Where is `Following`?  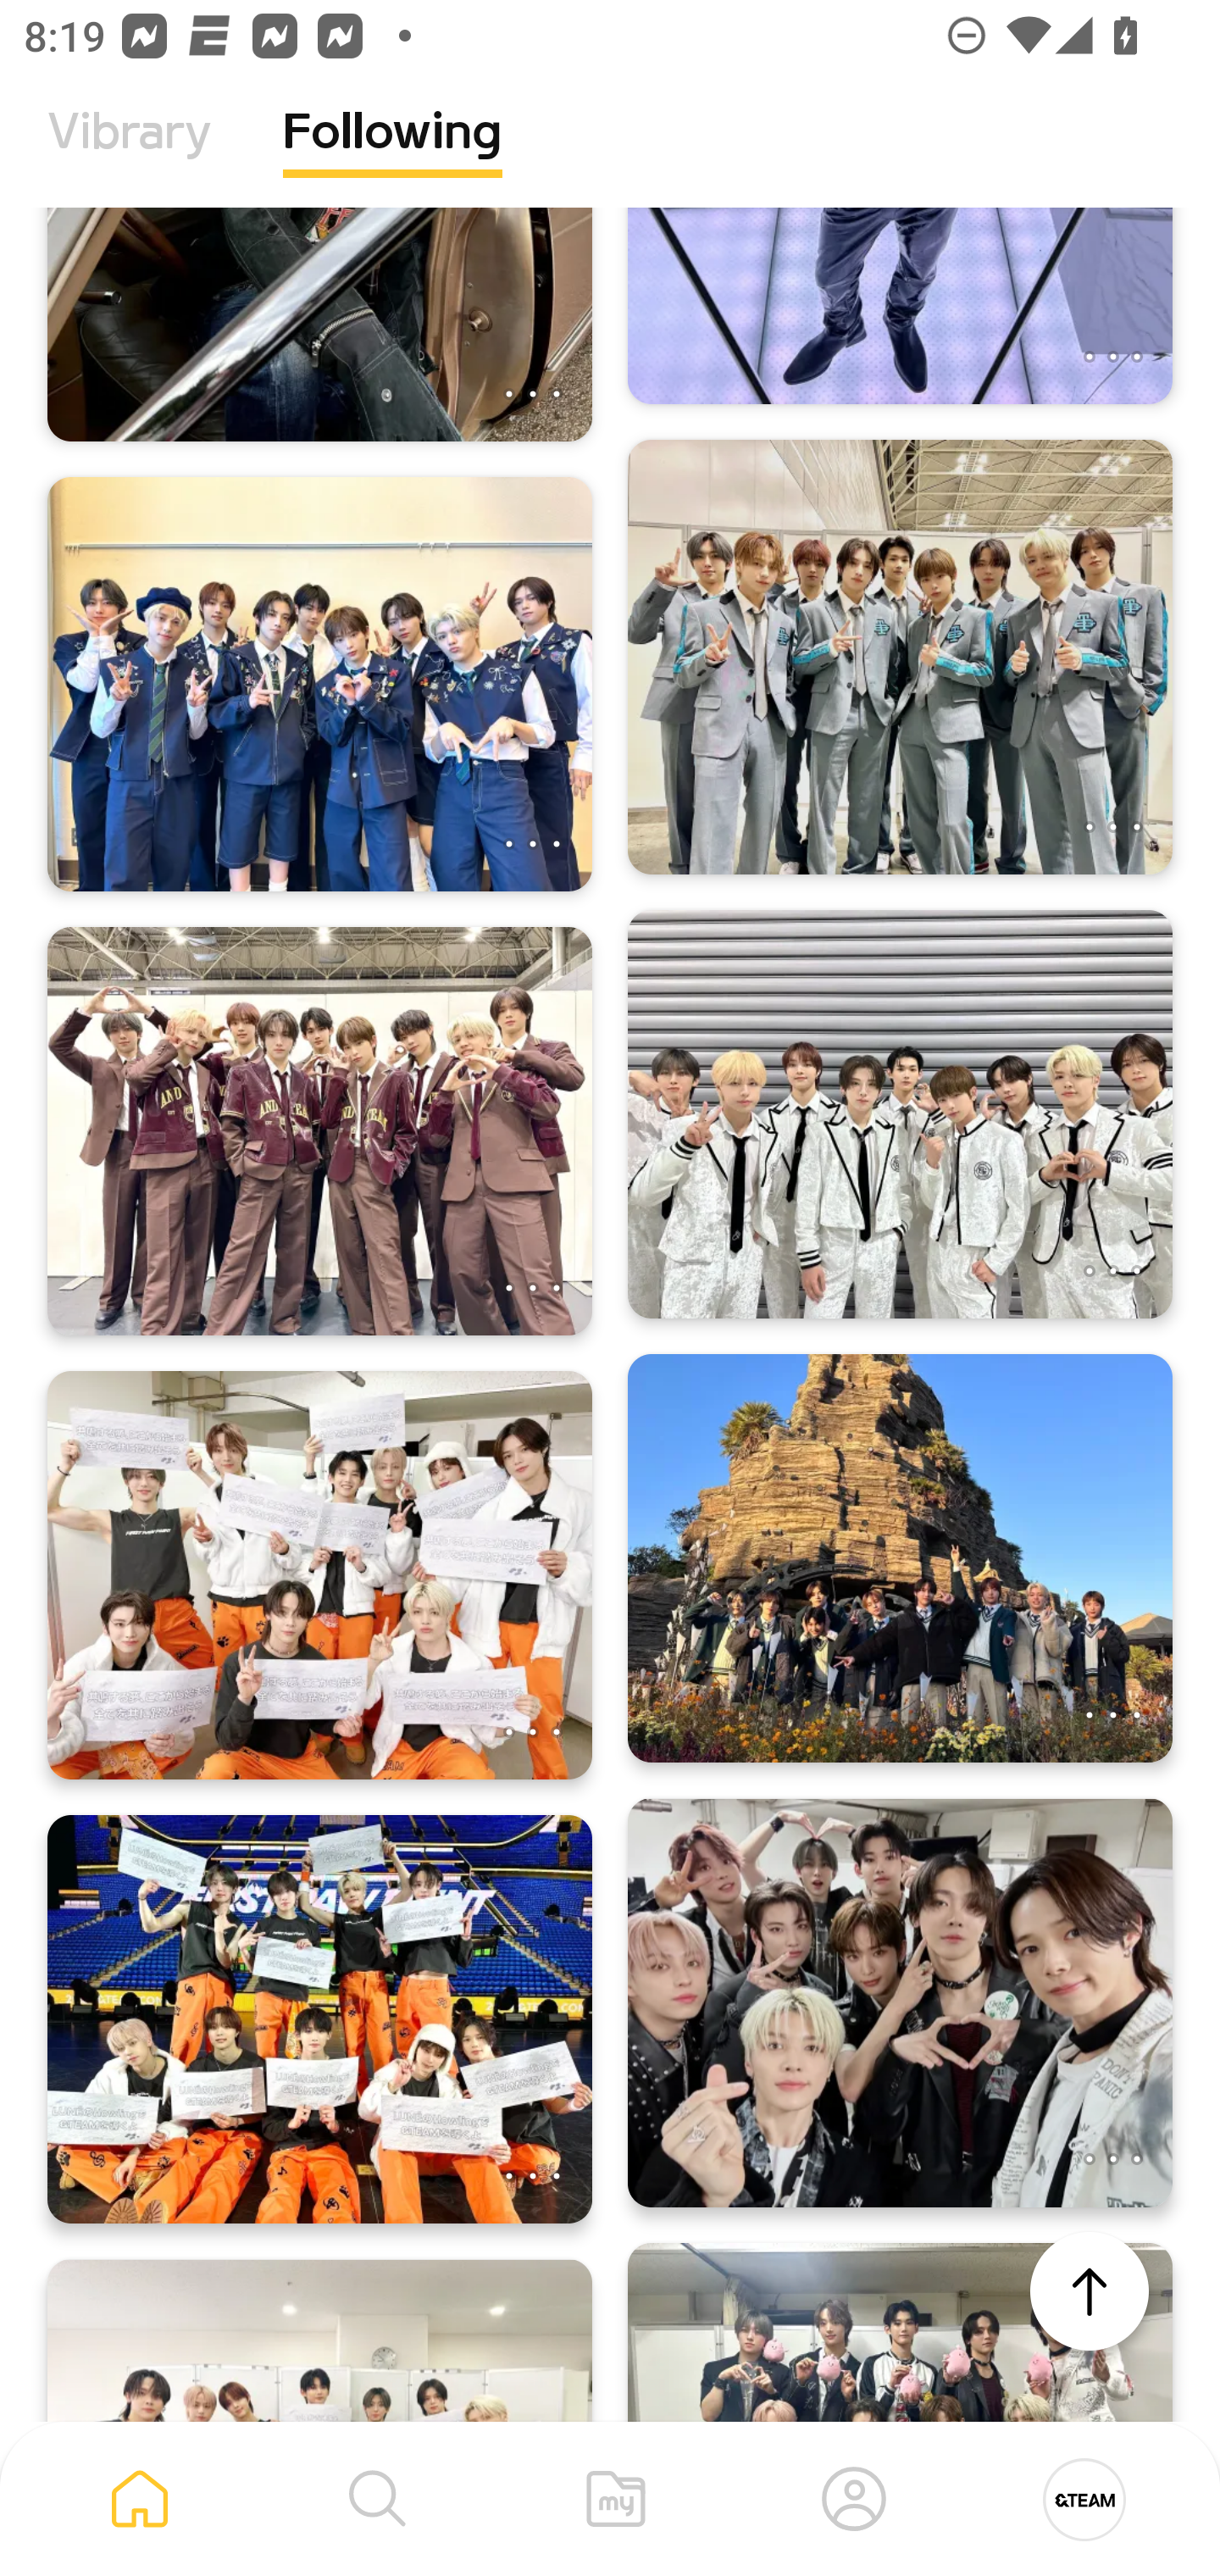 Following is located at coordinates (393, 157).